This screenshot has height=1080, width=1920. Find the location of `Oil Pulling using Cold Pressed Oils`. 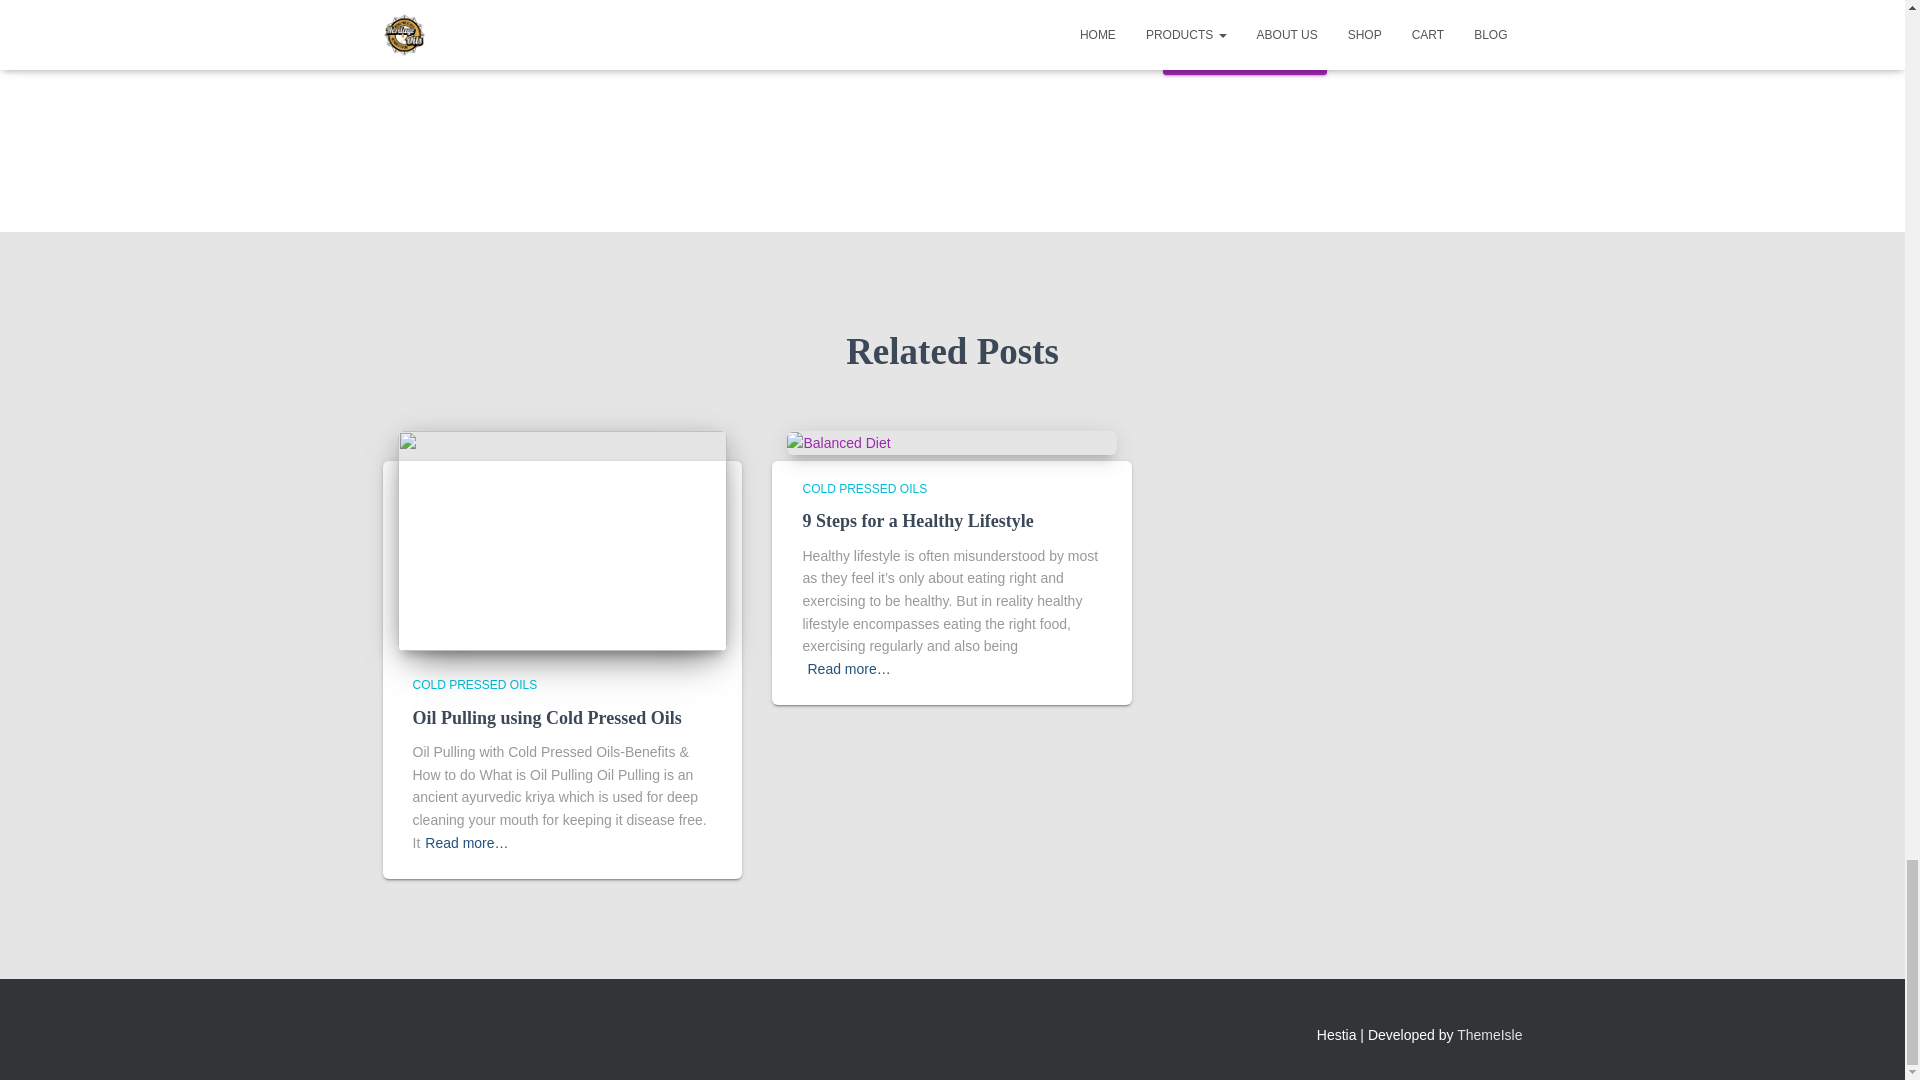

Oil Pulling using Cold Pressed Oils is located at coordinates (546, 718).